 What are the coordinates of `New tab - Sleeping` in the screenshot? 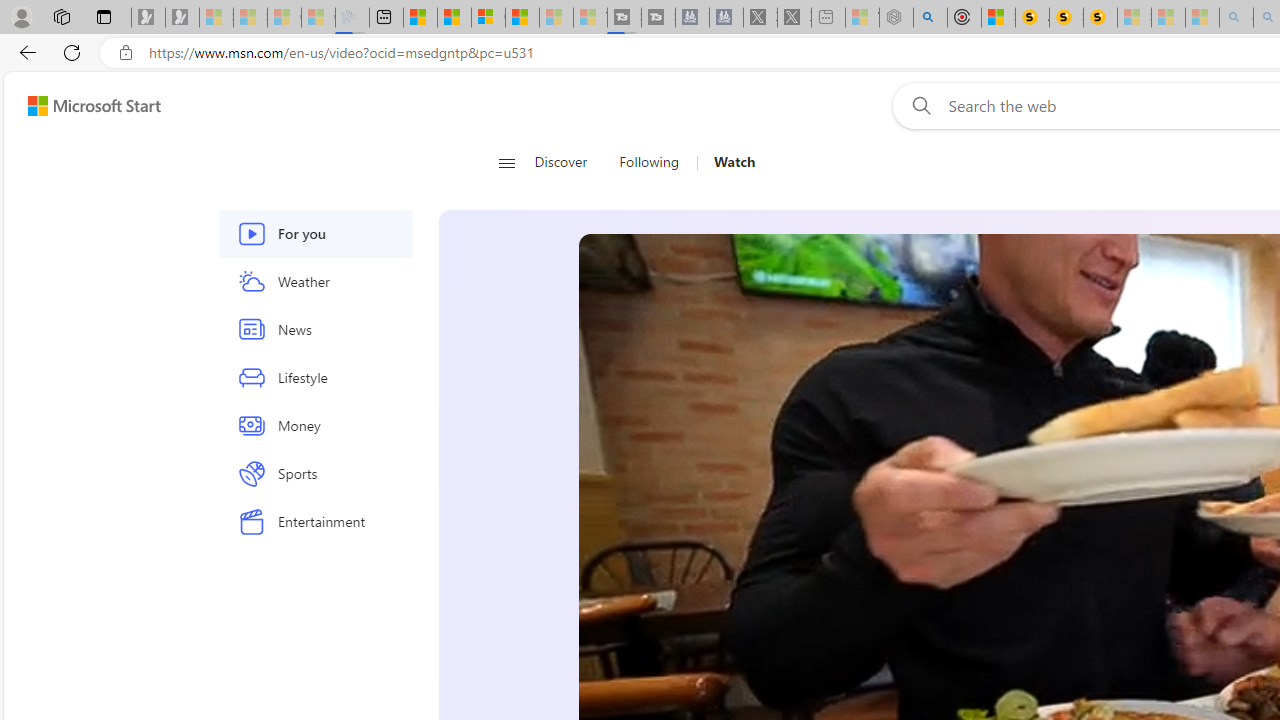 It's located at (828, 18).